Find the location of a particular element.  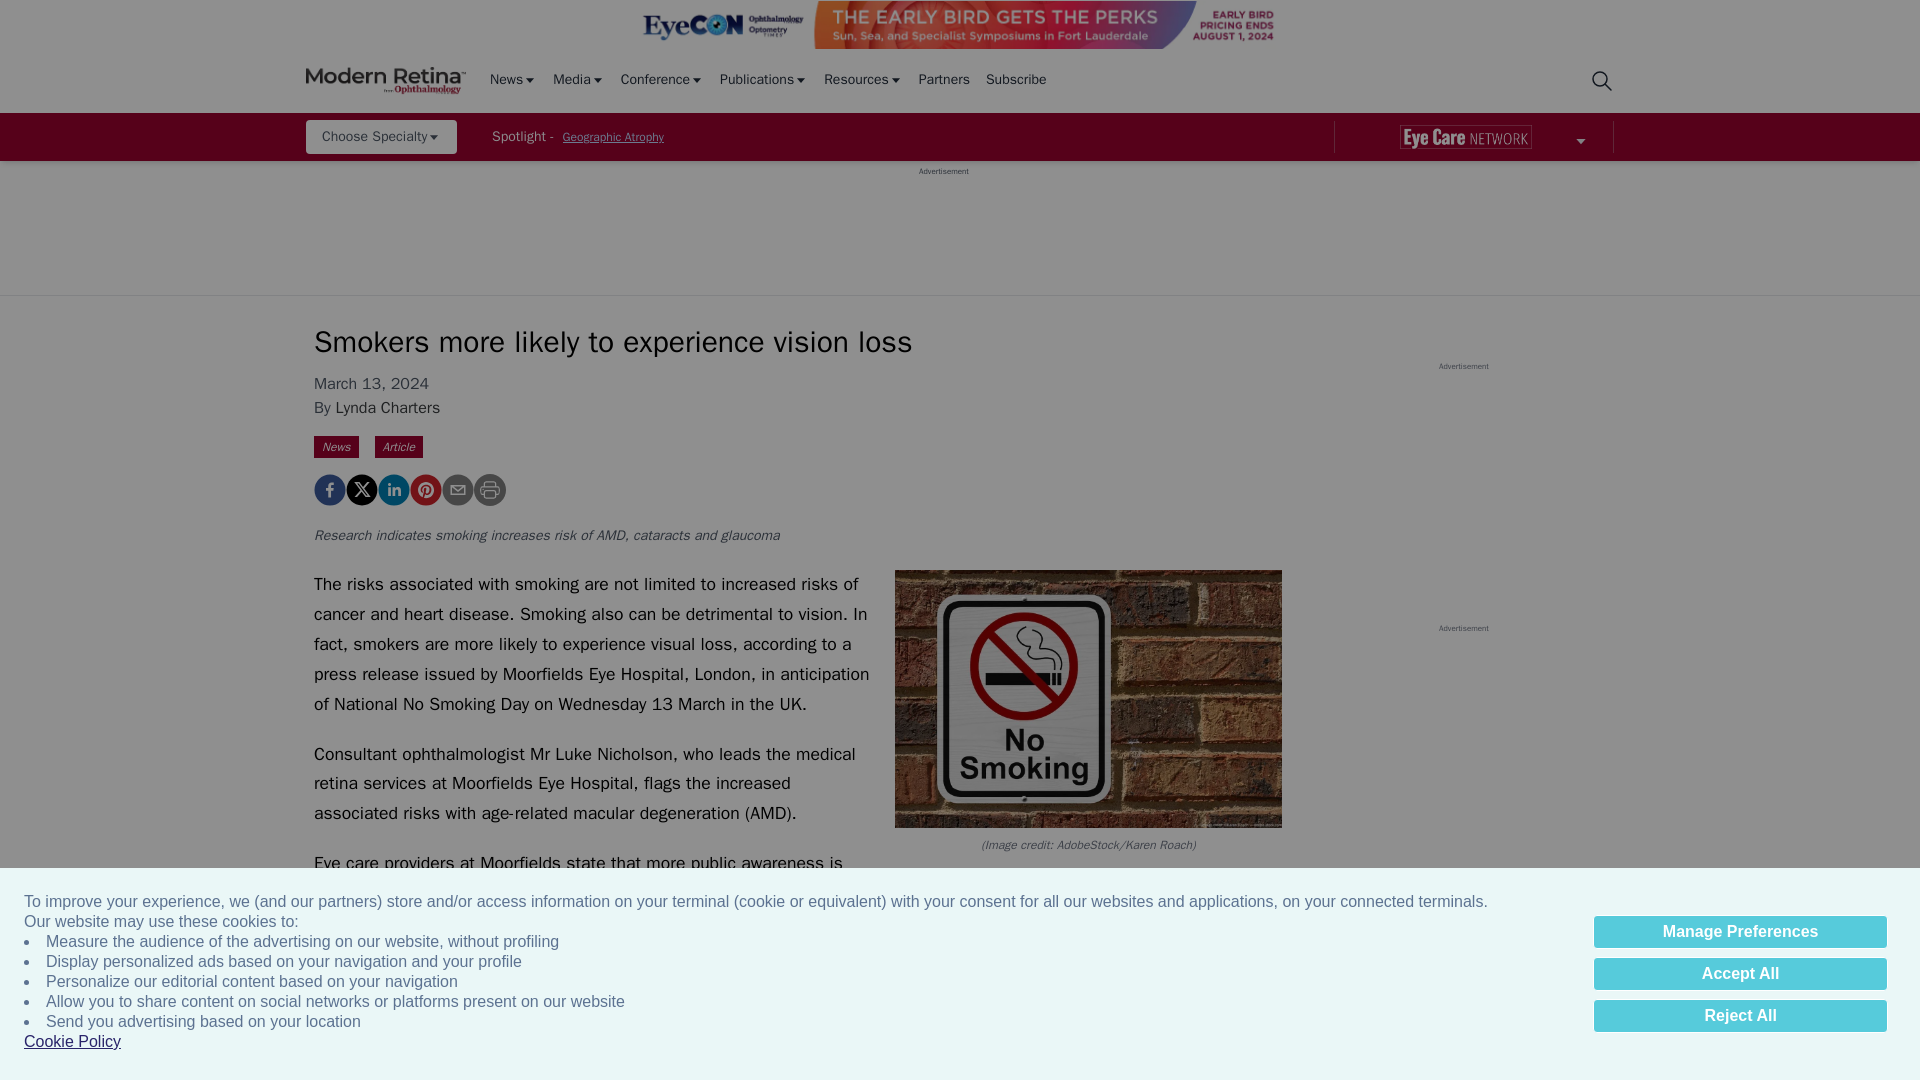

Manage Preferences is located at coordinates (1740, 932).